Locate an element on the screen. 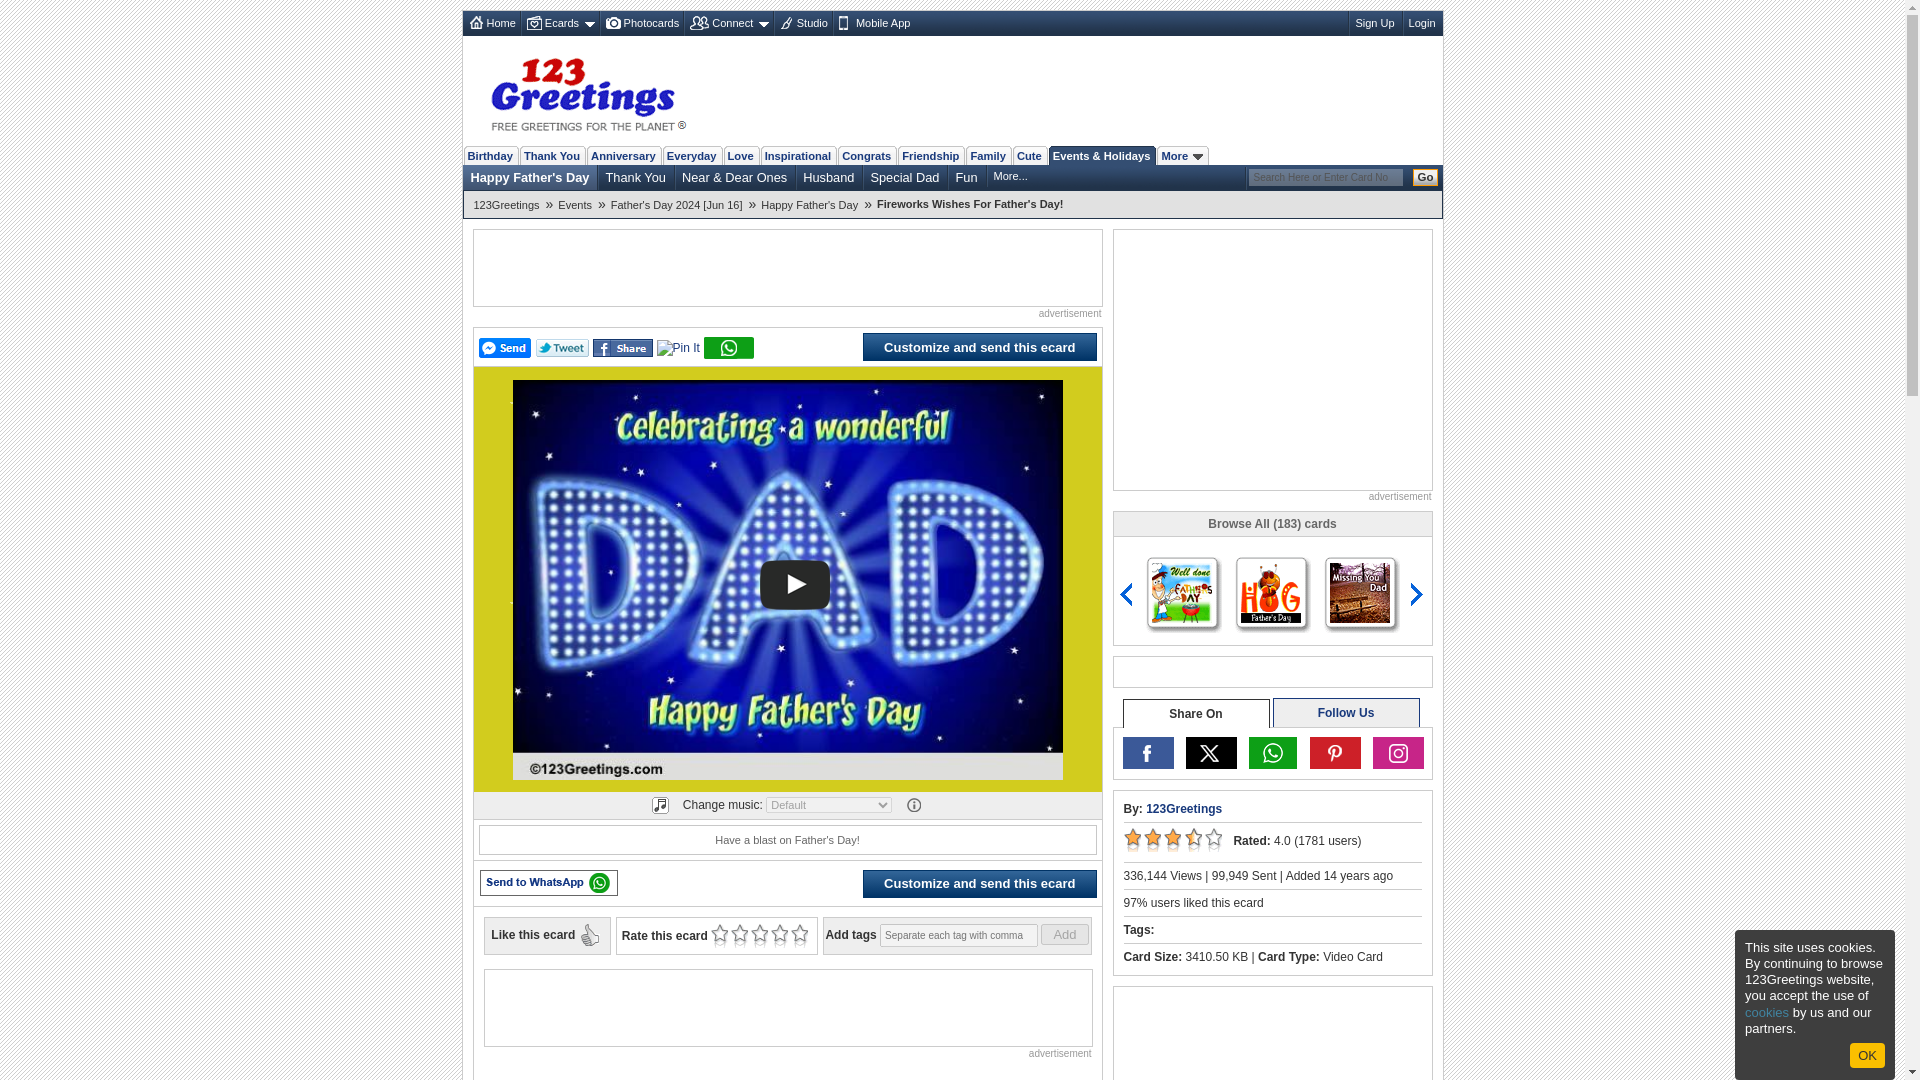 The height and width of the screenshot is (1080, 1920). Fun is located at coordinates (966, 177).